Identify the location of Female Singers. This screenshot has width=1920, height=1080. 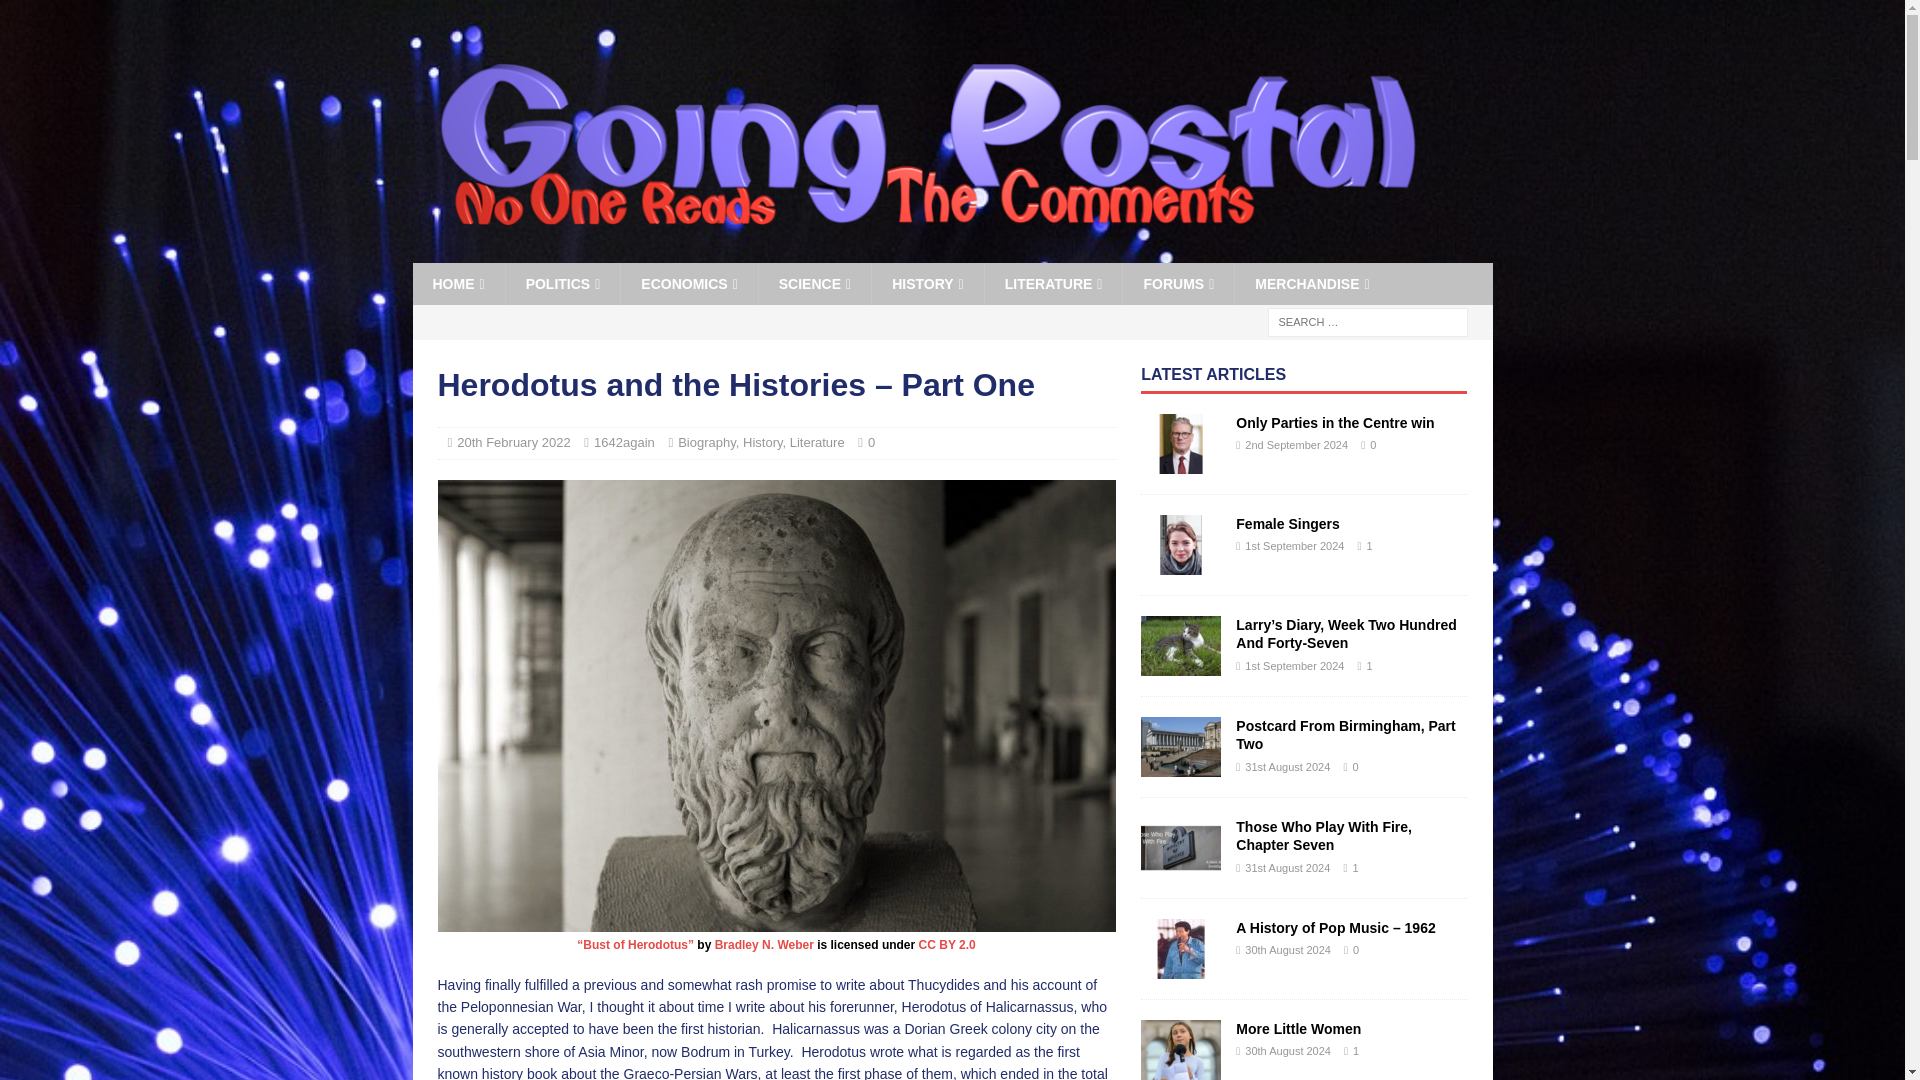
(1180, 544).